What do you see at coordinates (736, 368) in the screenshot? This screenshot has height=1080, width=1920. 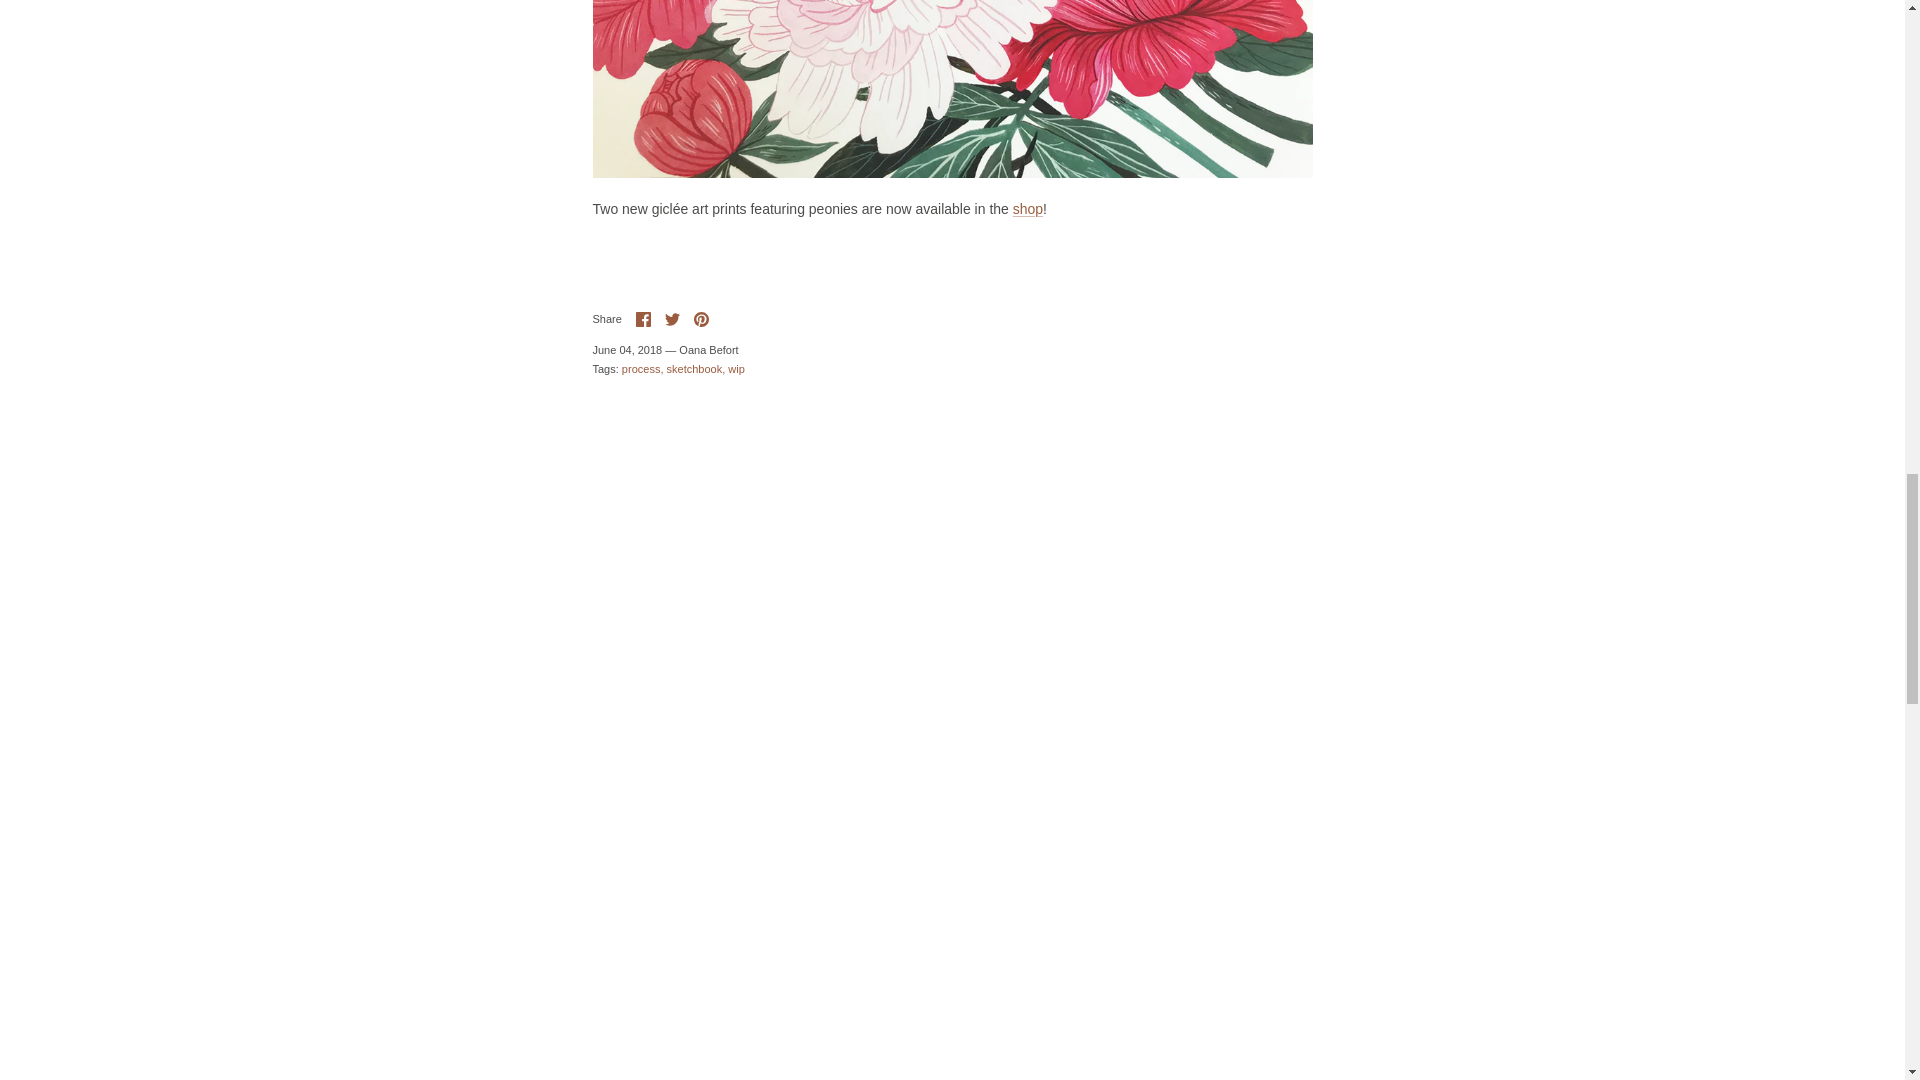 I see `Show articles tagged wip` at bounding box center [736, 368].